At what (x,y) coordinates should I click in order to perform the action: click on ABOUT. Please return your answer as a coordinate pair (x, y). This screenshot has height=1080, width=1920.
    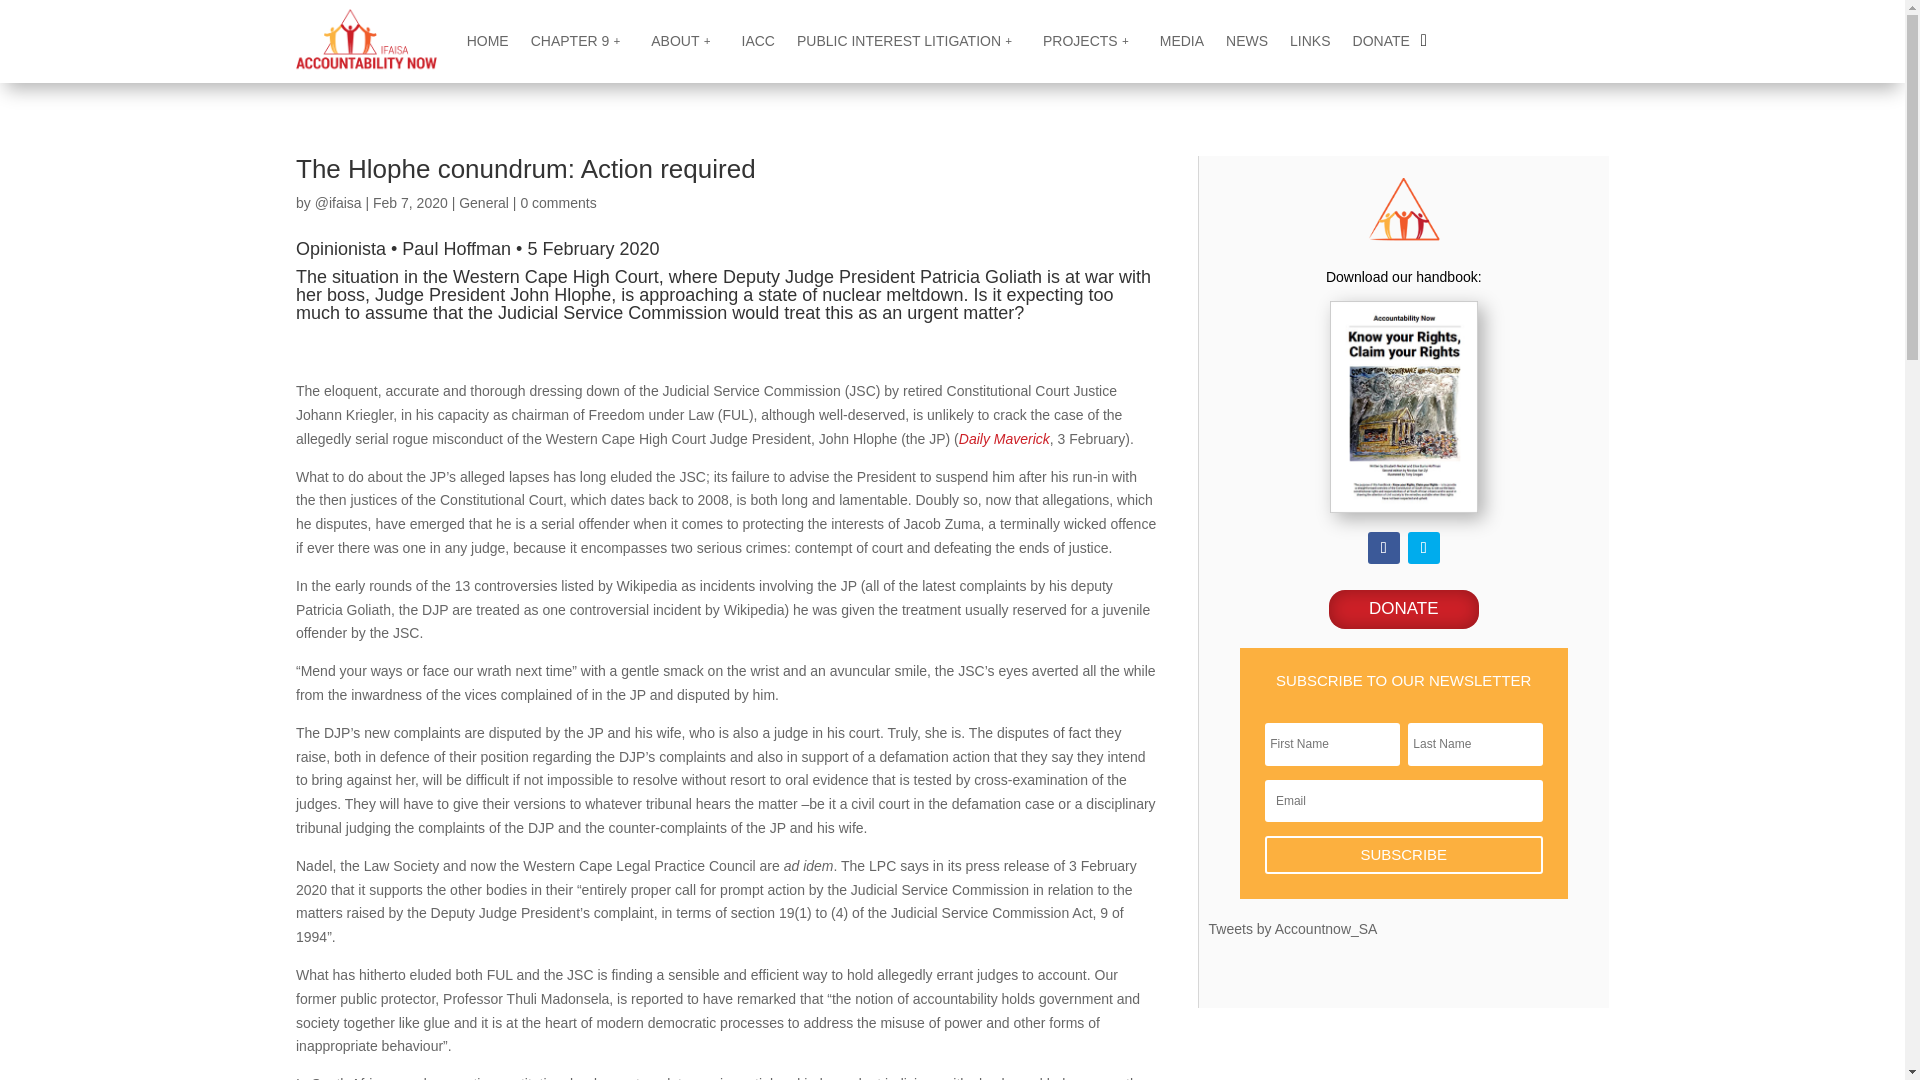
    Looking at the image, I should click on (684, 40).